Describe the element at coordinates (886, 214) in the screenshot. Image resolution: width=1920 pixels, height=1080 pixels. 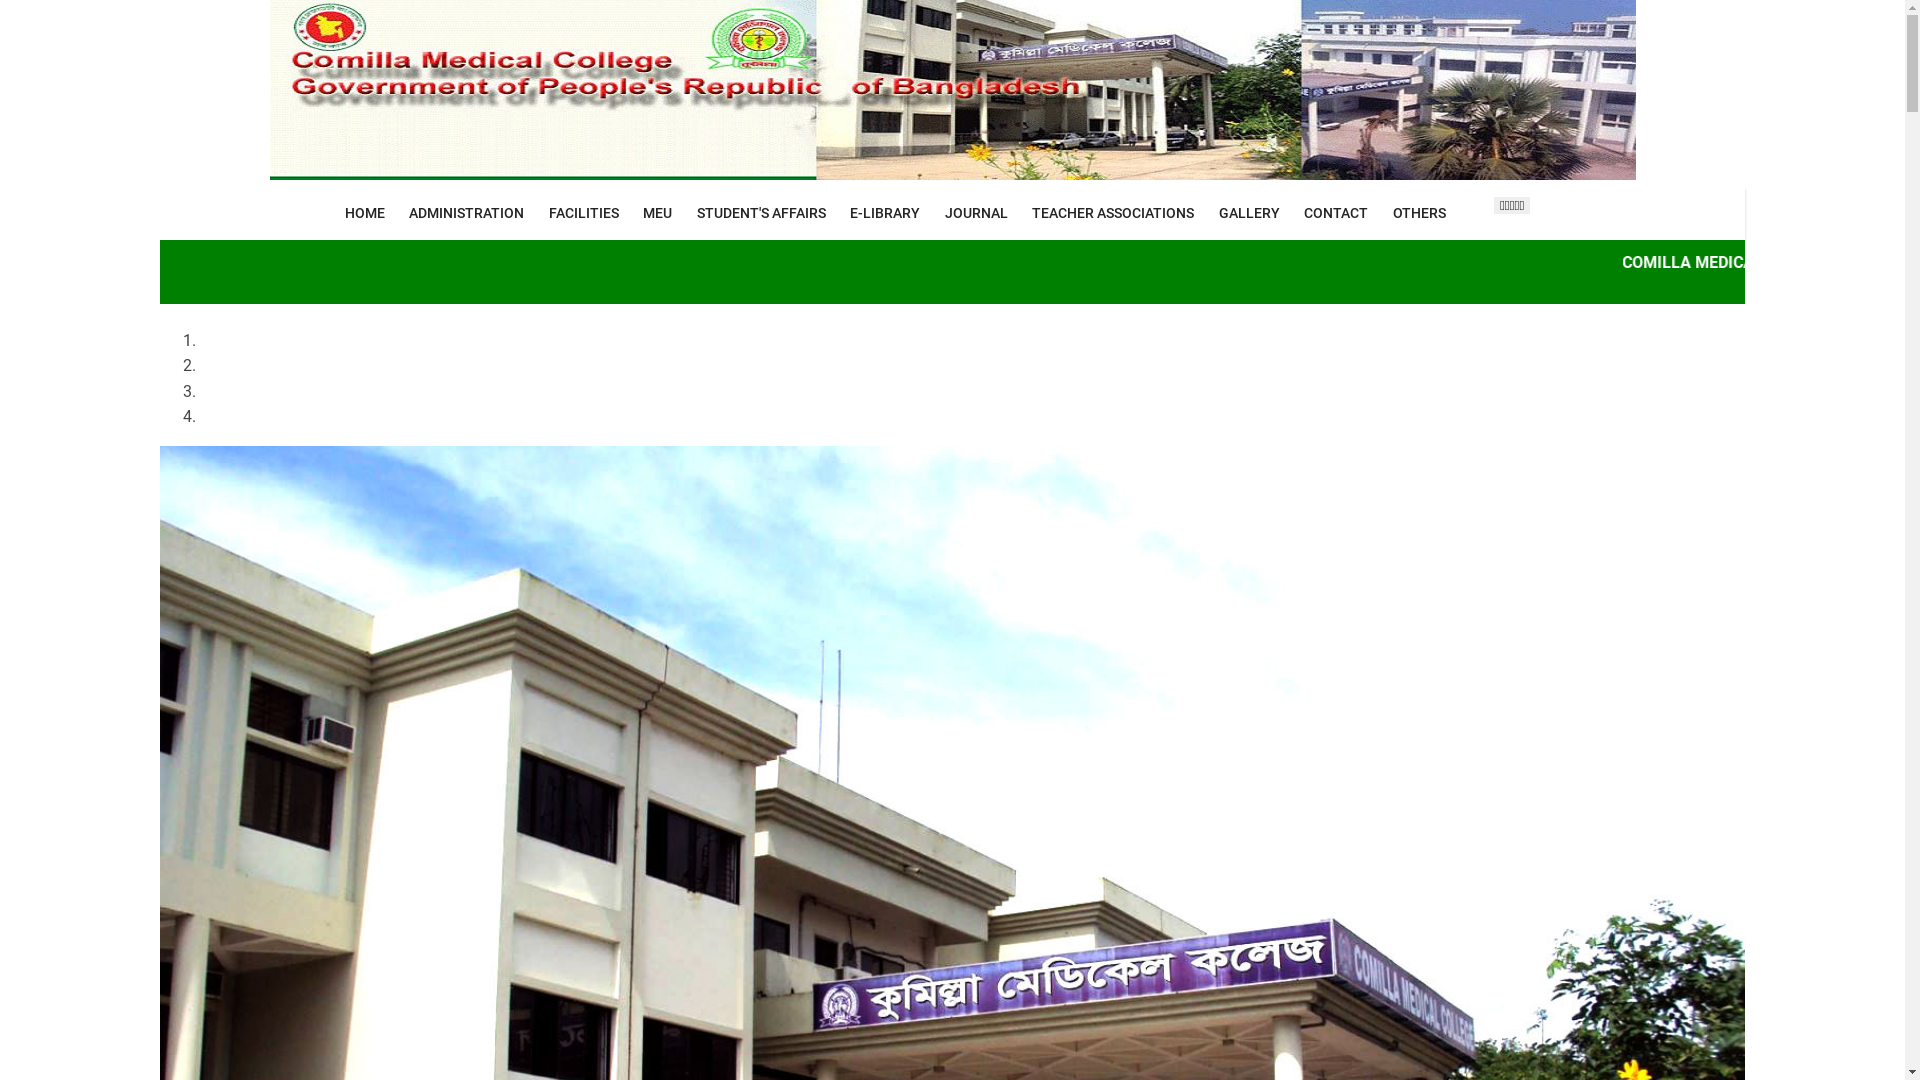
I see `E-LIBRARY` at that location.